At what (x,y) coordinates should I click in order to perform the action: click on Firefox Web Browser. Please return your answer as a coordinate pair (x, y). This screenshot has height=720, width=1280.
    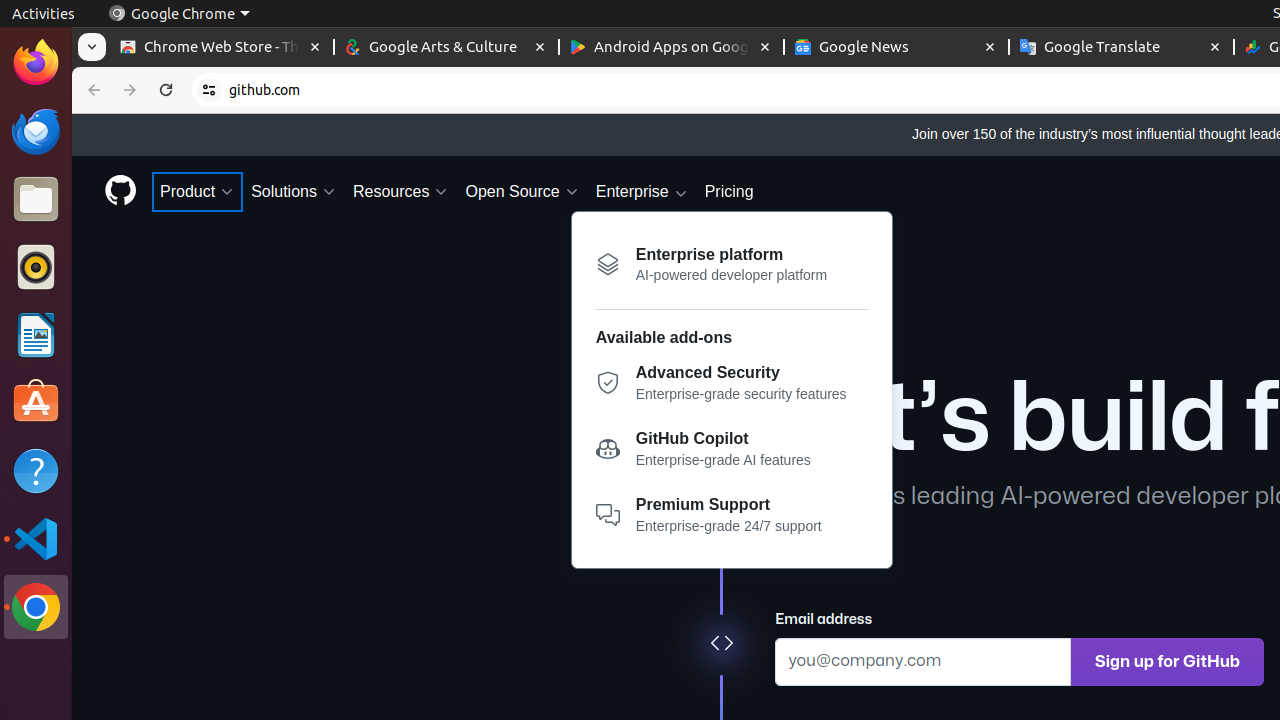
    Looking at the image, I should click on (36, 63).